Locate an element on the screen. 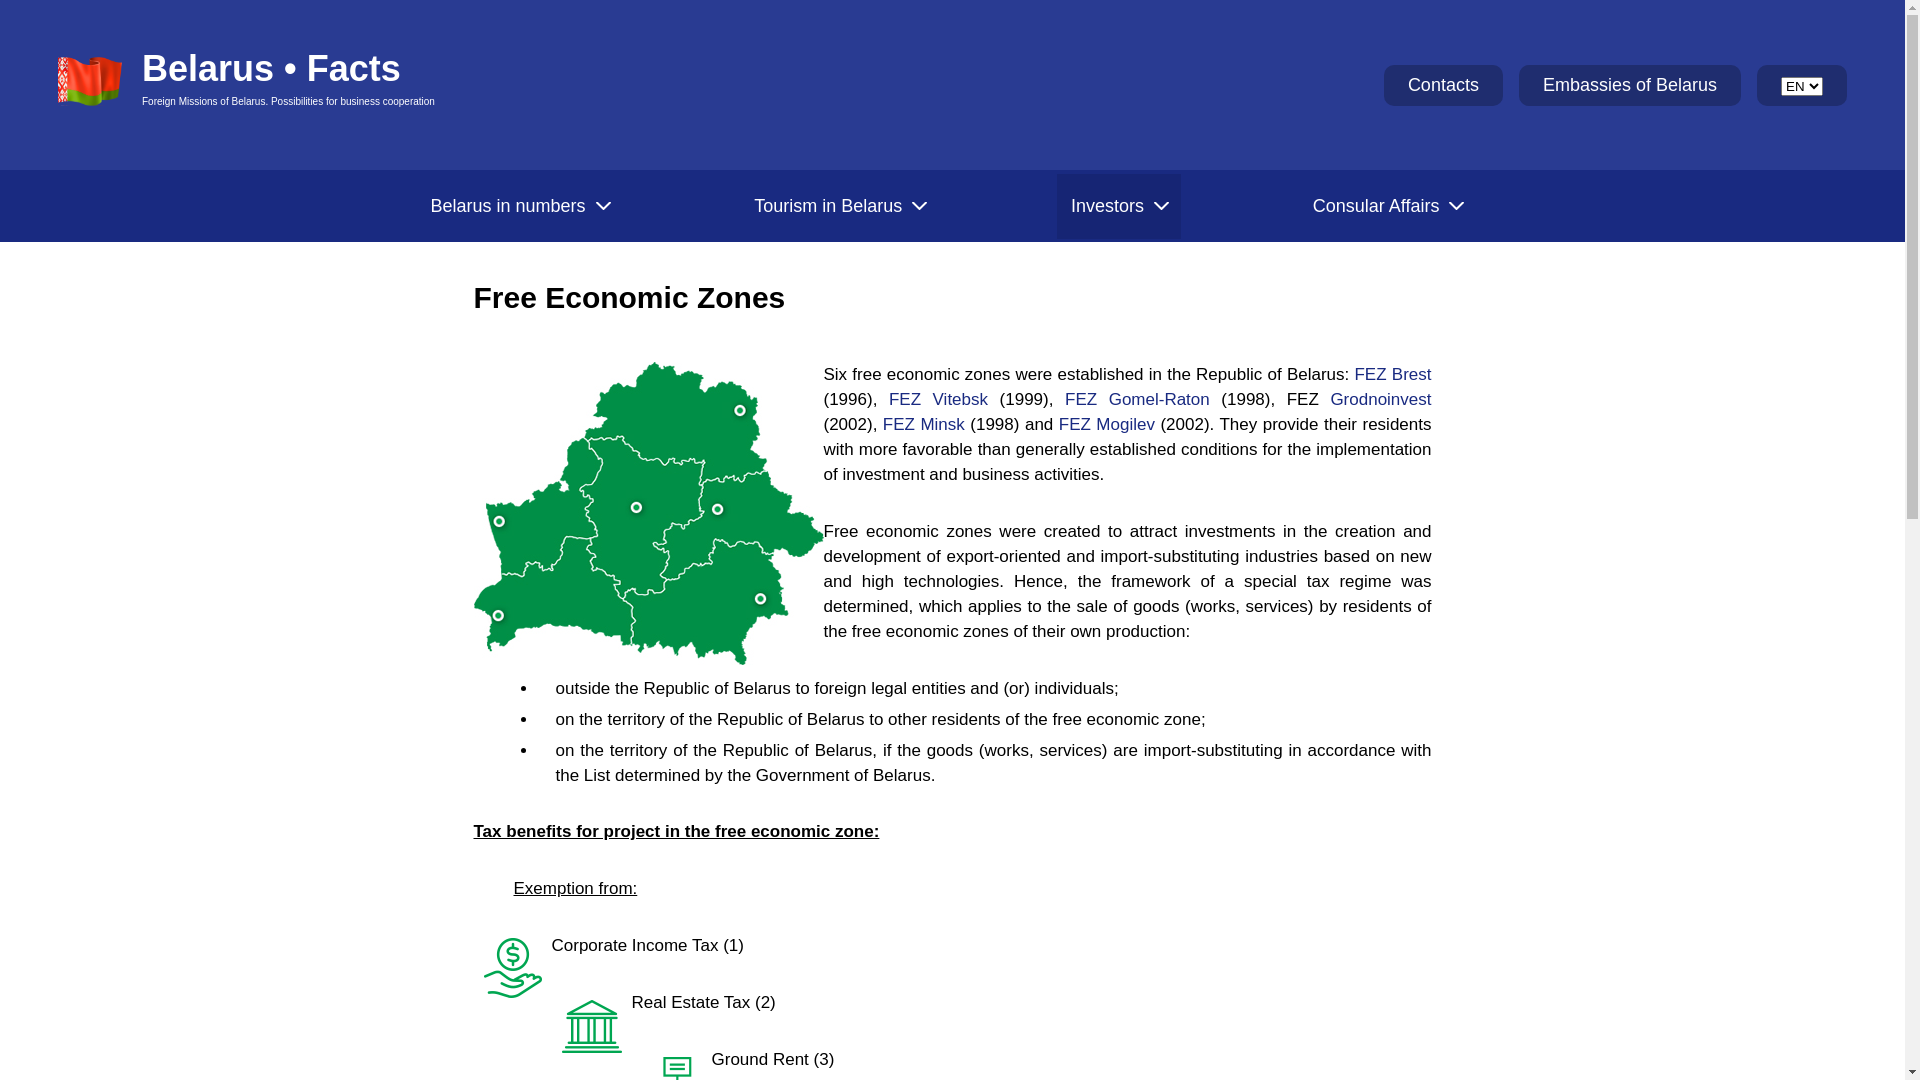 The image size is (1920, 1080). Contacts is located at coordinates (1444, 84).